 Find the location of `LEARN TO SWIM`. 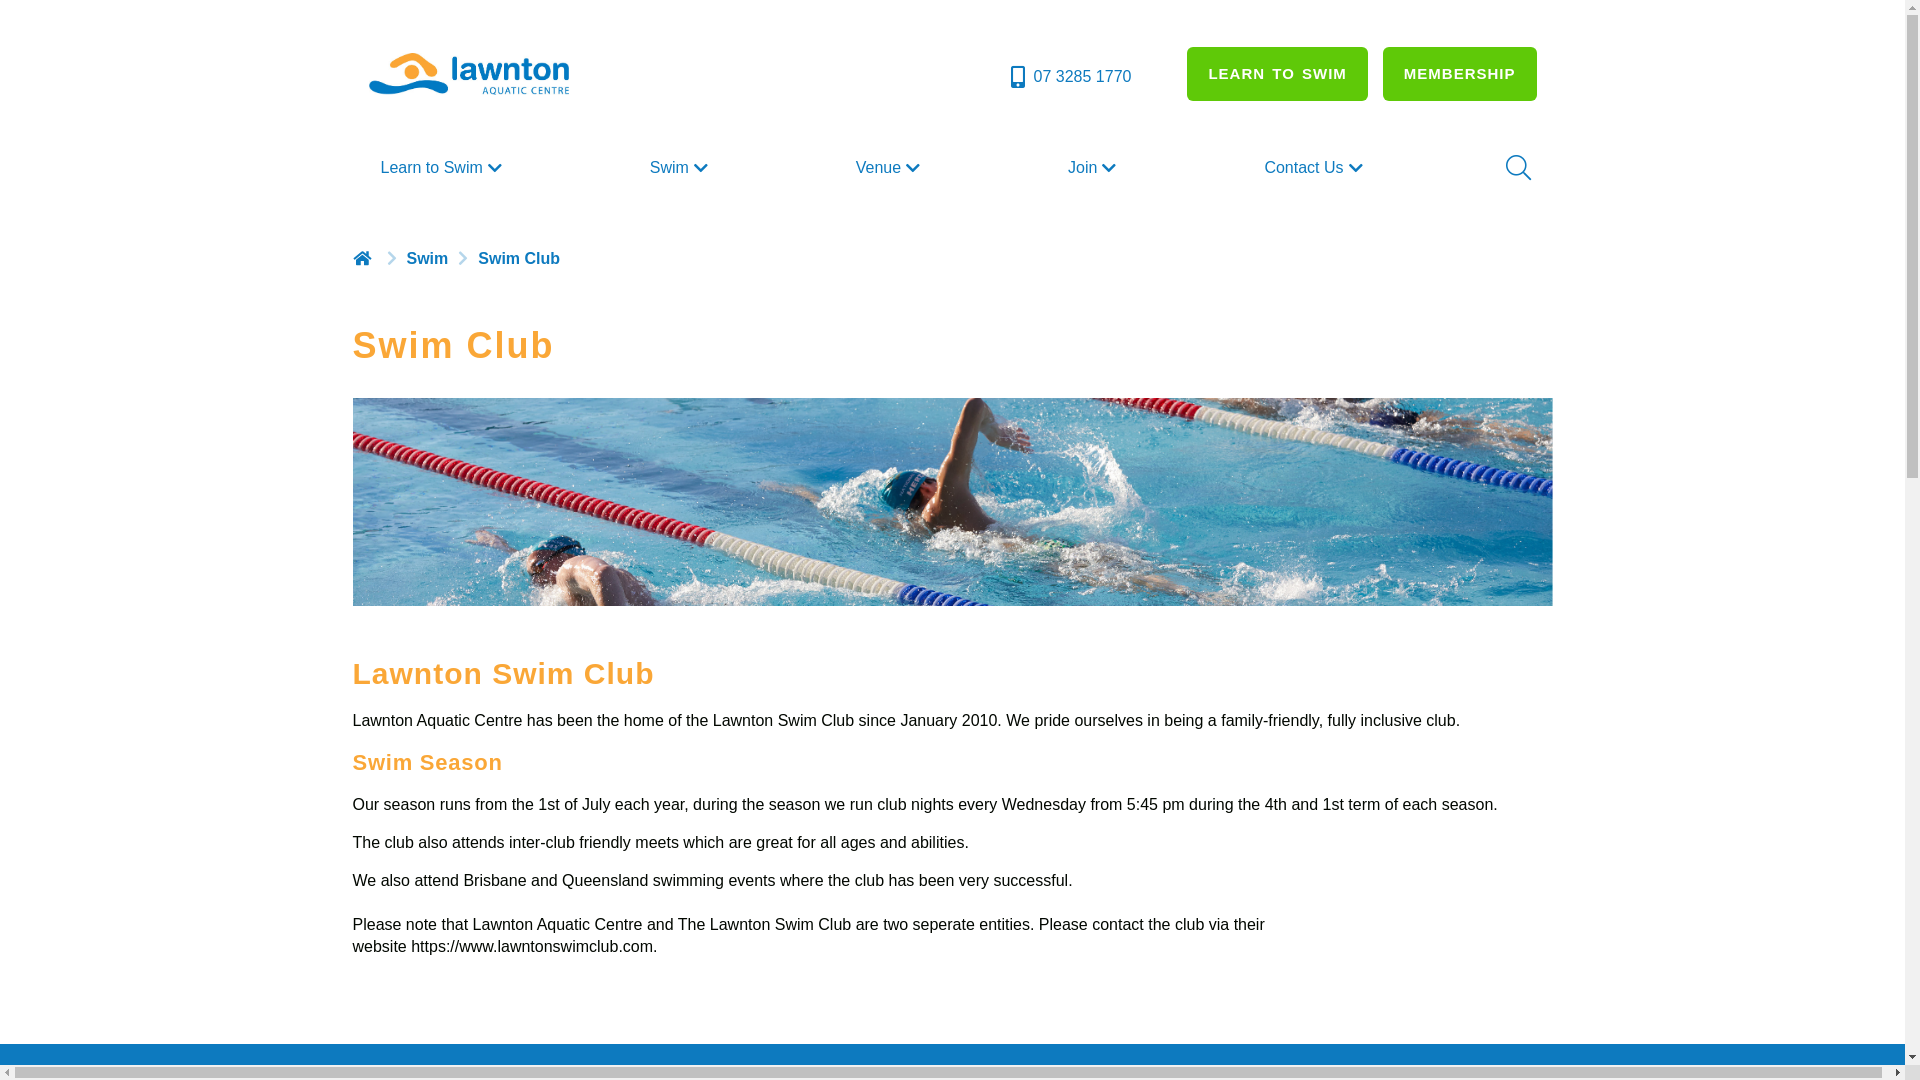

LEARN TO SWIM is located at coordinates (1277, 74).